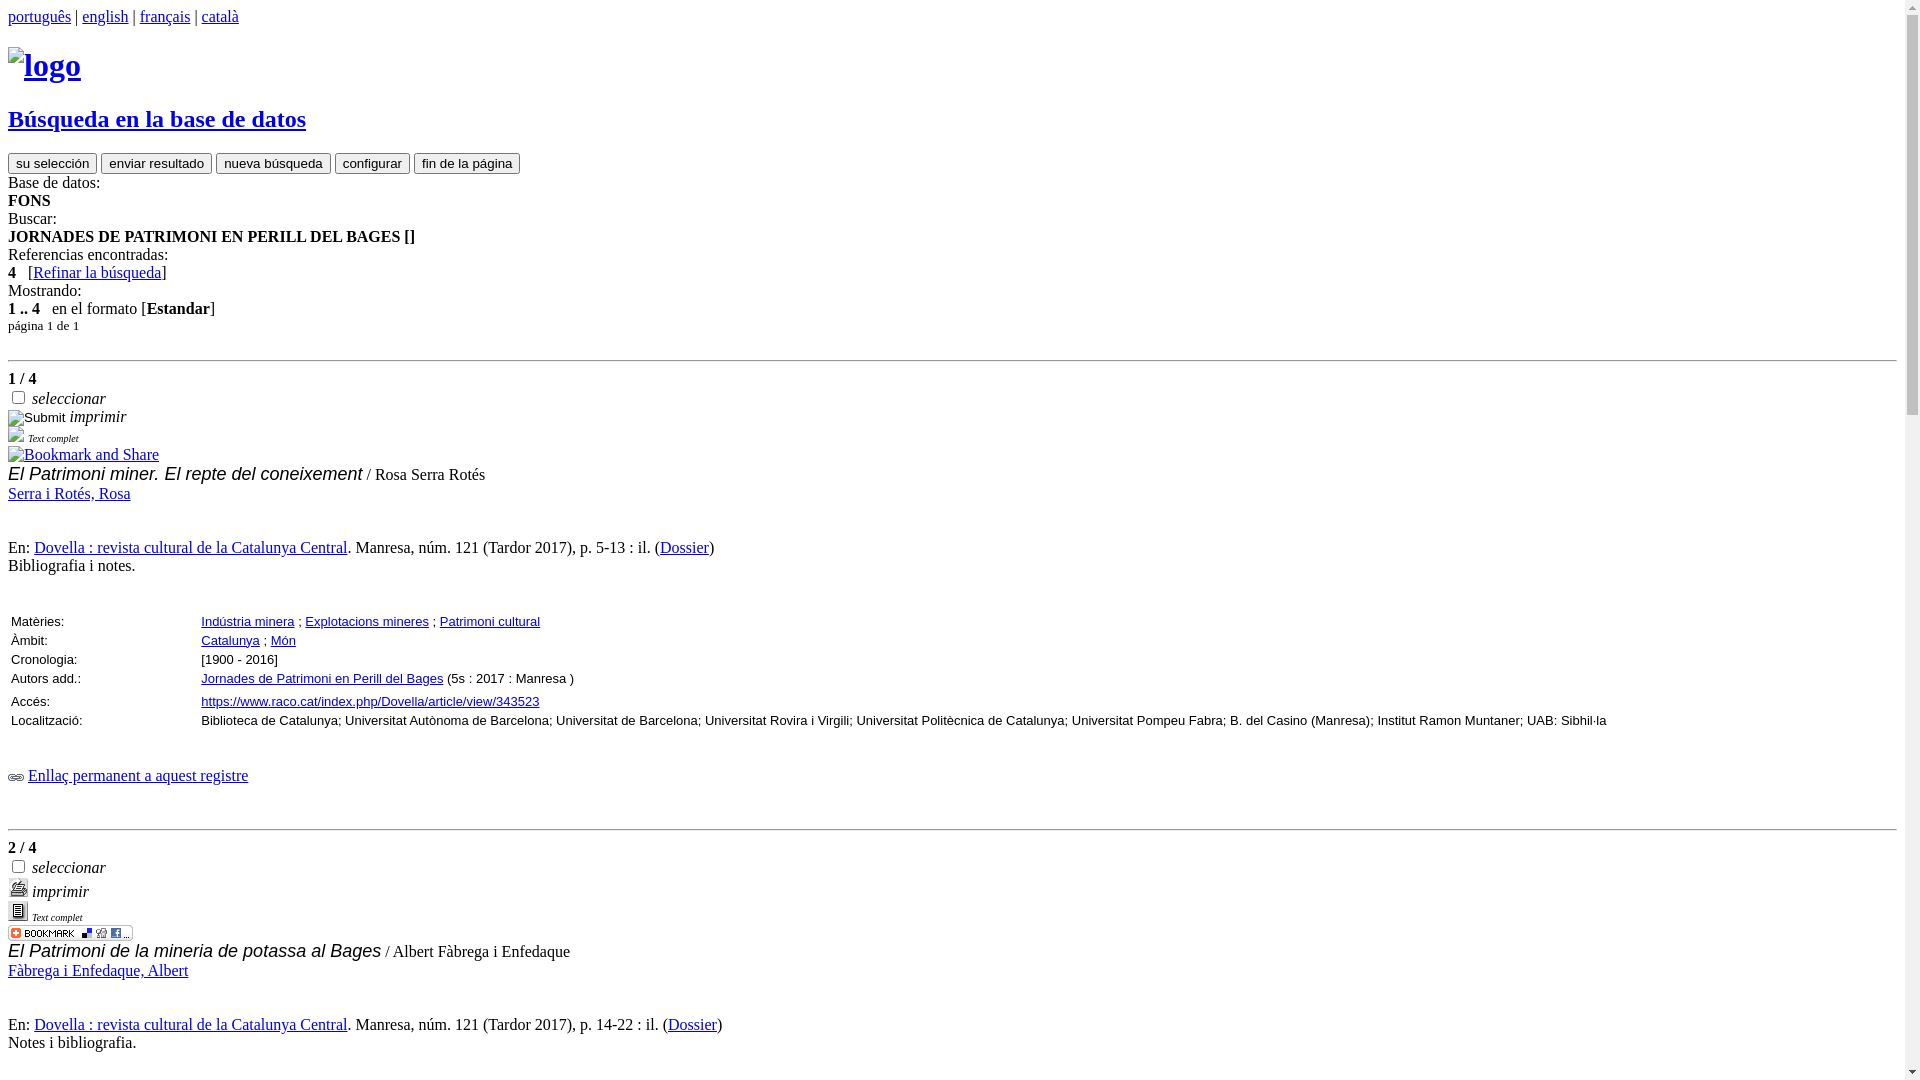  What do you see at coordinates (190, 1024) in the screenshot?
I see `Dovella : revista cultural de la Catalunya Central` at bounding box center [190, 1024].